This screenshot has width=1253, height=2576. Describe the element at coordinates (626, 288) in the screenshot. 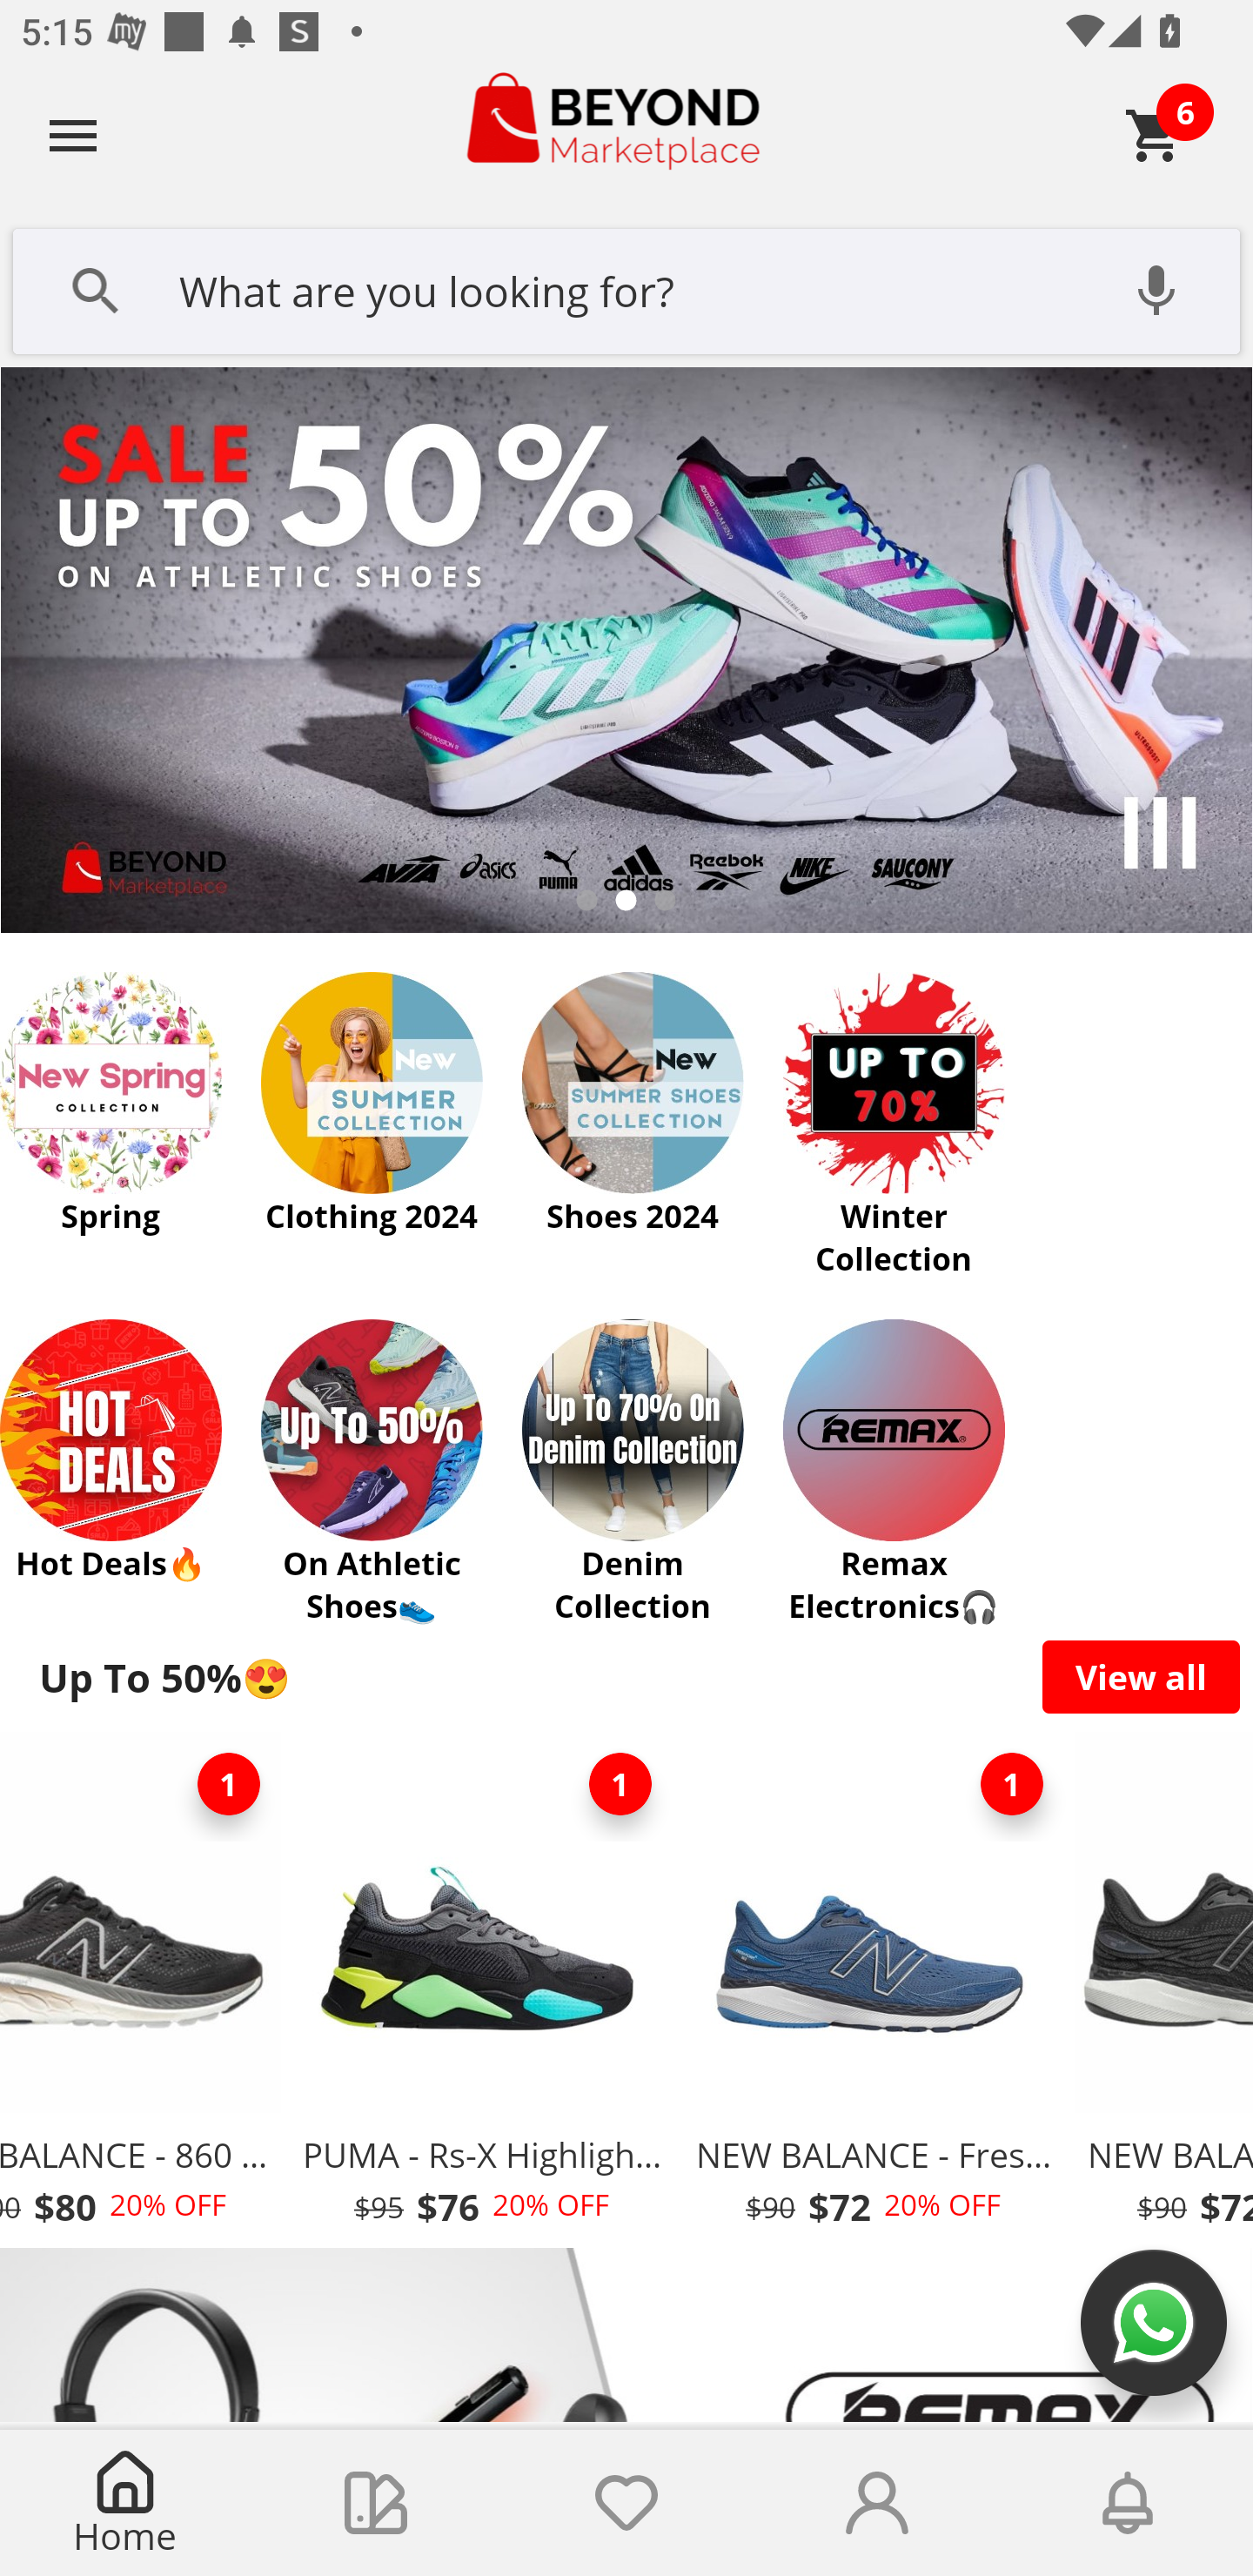

I see `What are you looking for?` at that location.